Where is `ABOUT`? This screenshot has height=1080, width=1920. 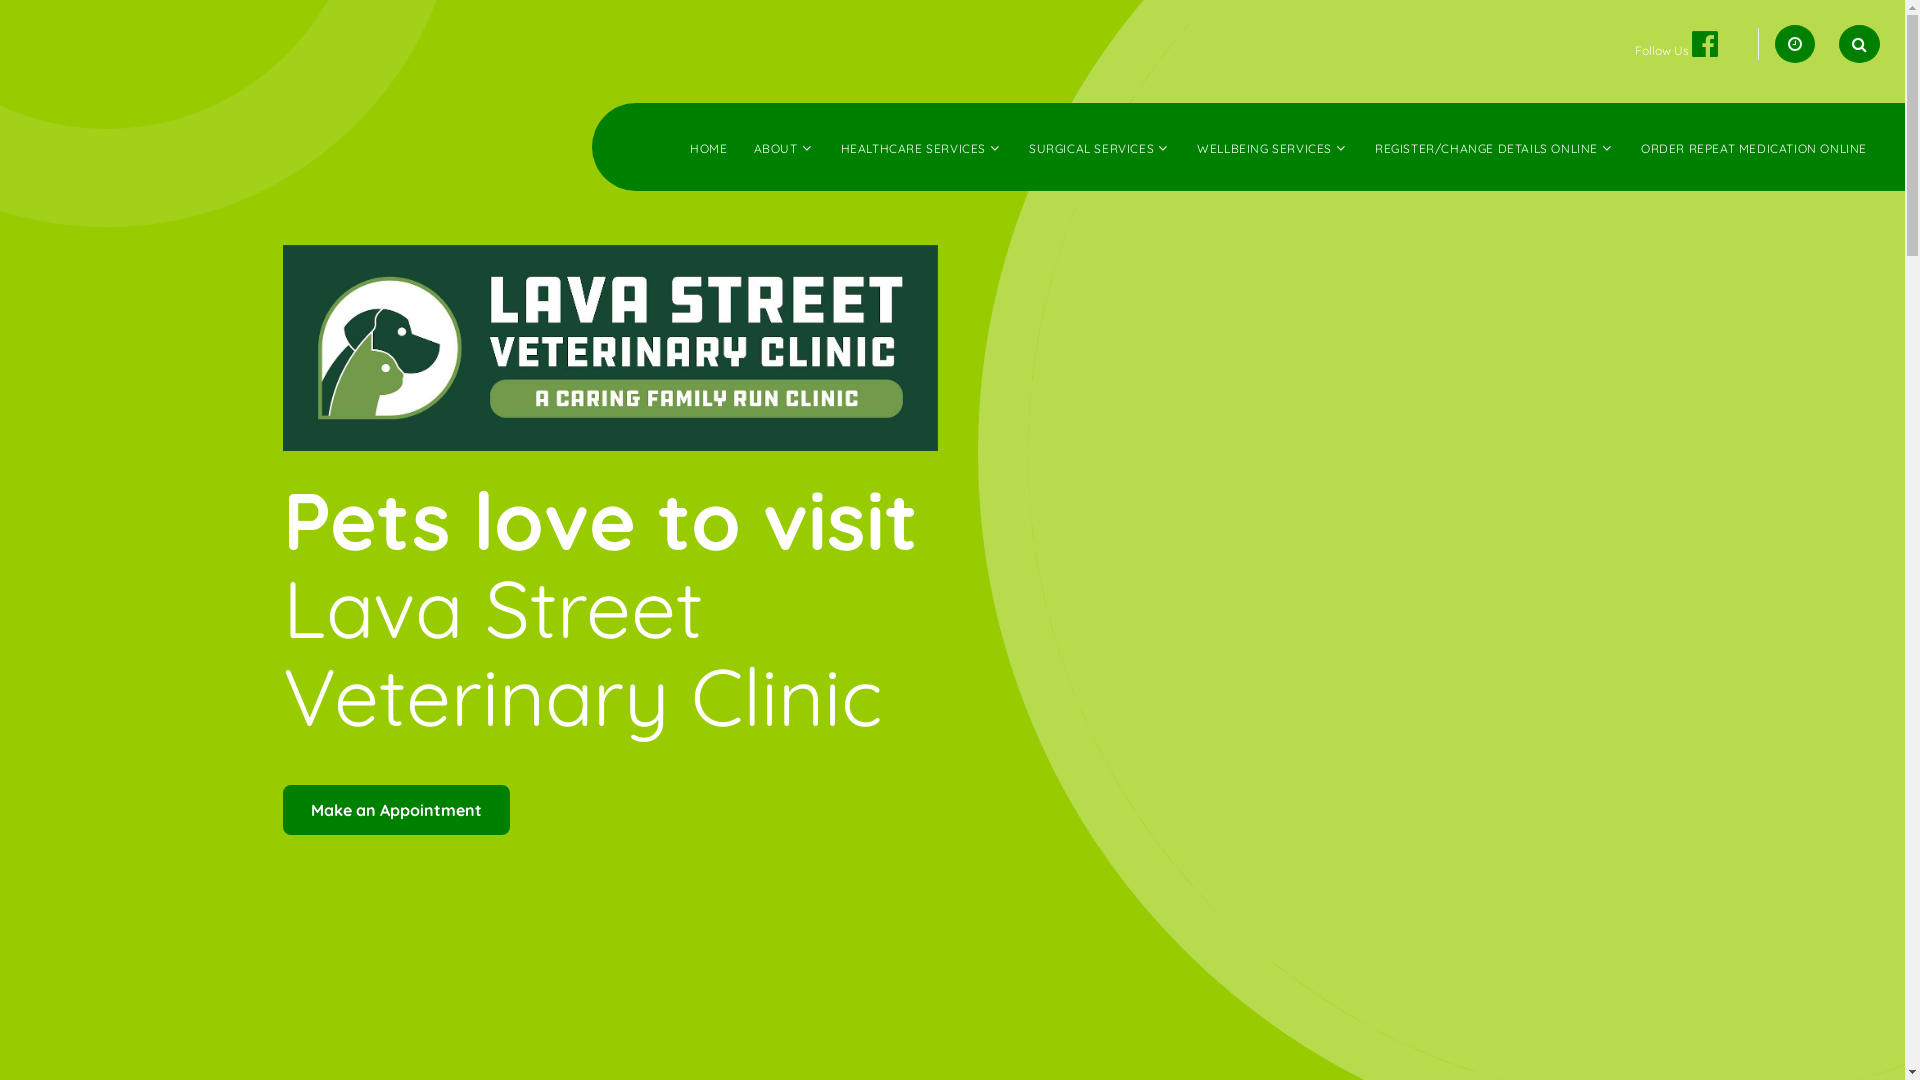
ABOUT is located at coordinates (776, 148).